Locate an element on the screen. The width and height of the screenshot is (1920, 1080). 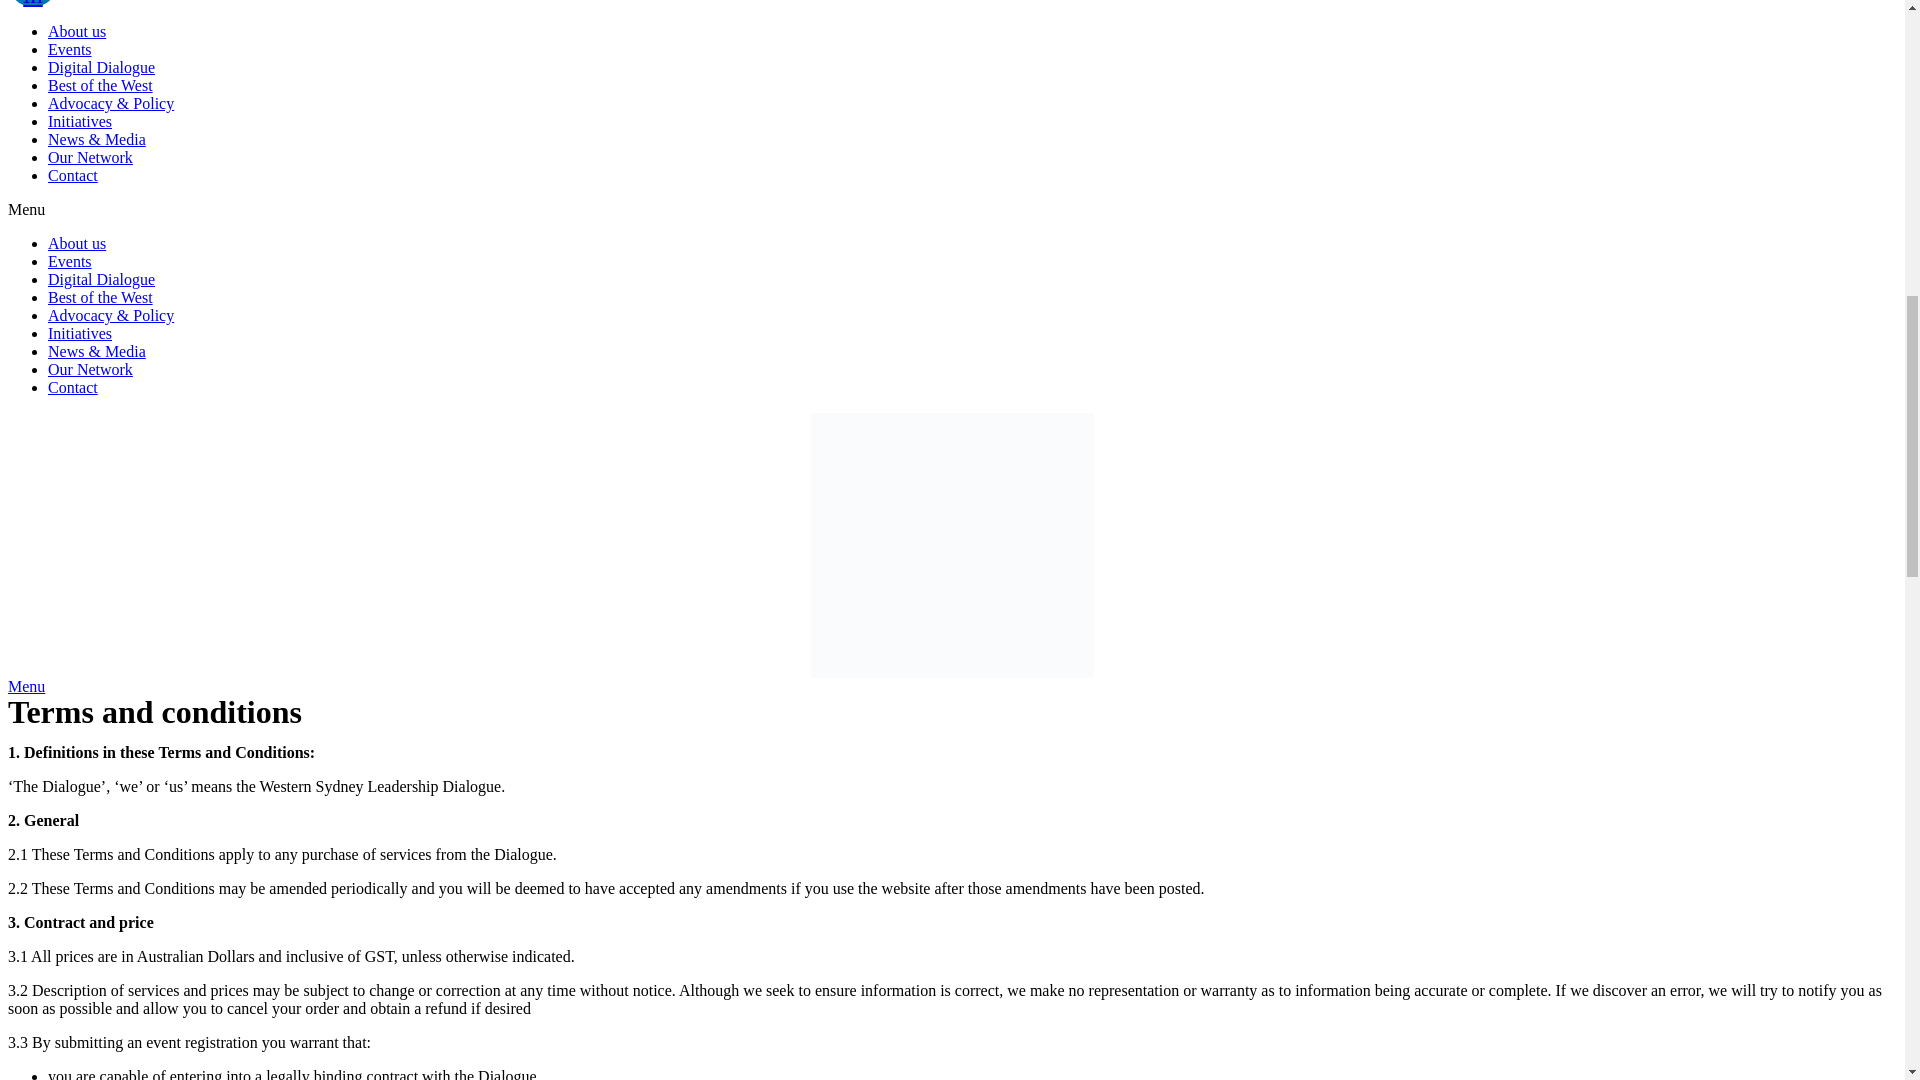
Digital Dialogue is located at coordinates (102, 280).